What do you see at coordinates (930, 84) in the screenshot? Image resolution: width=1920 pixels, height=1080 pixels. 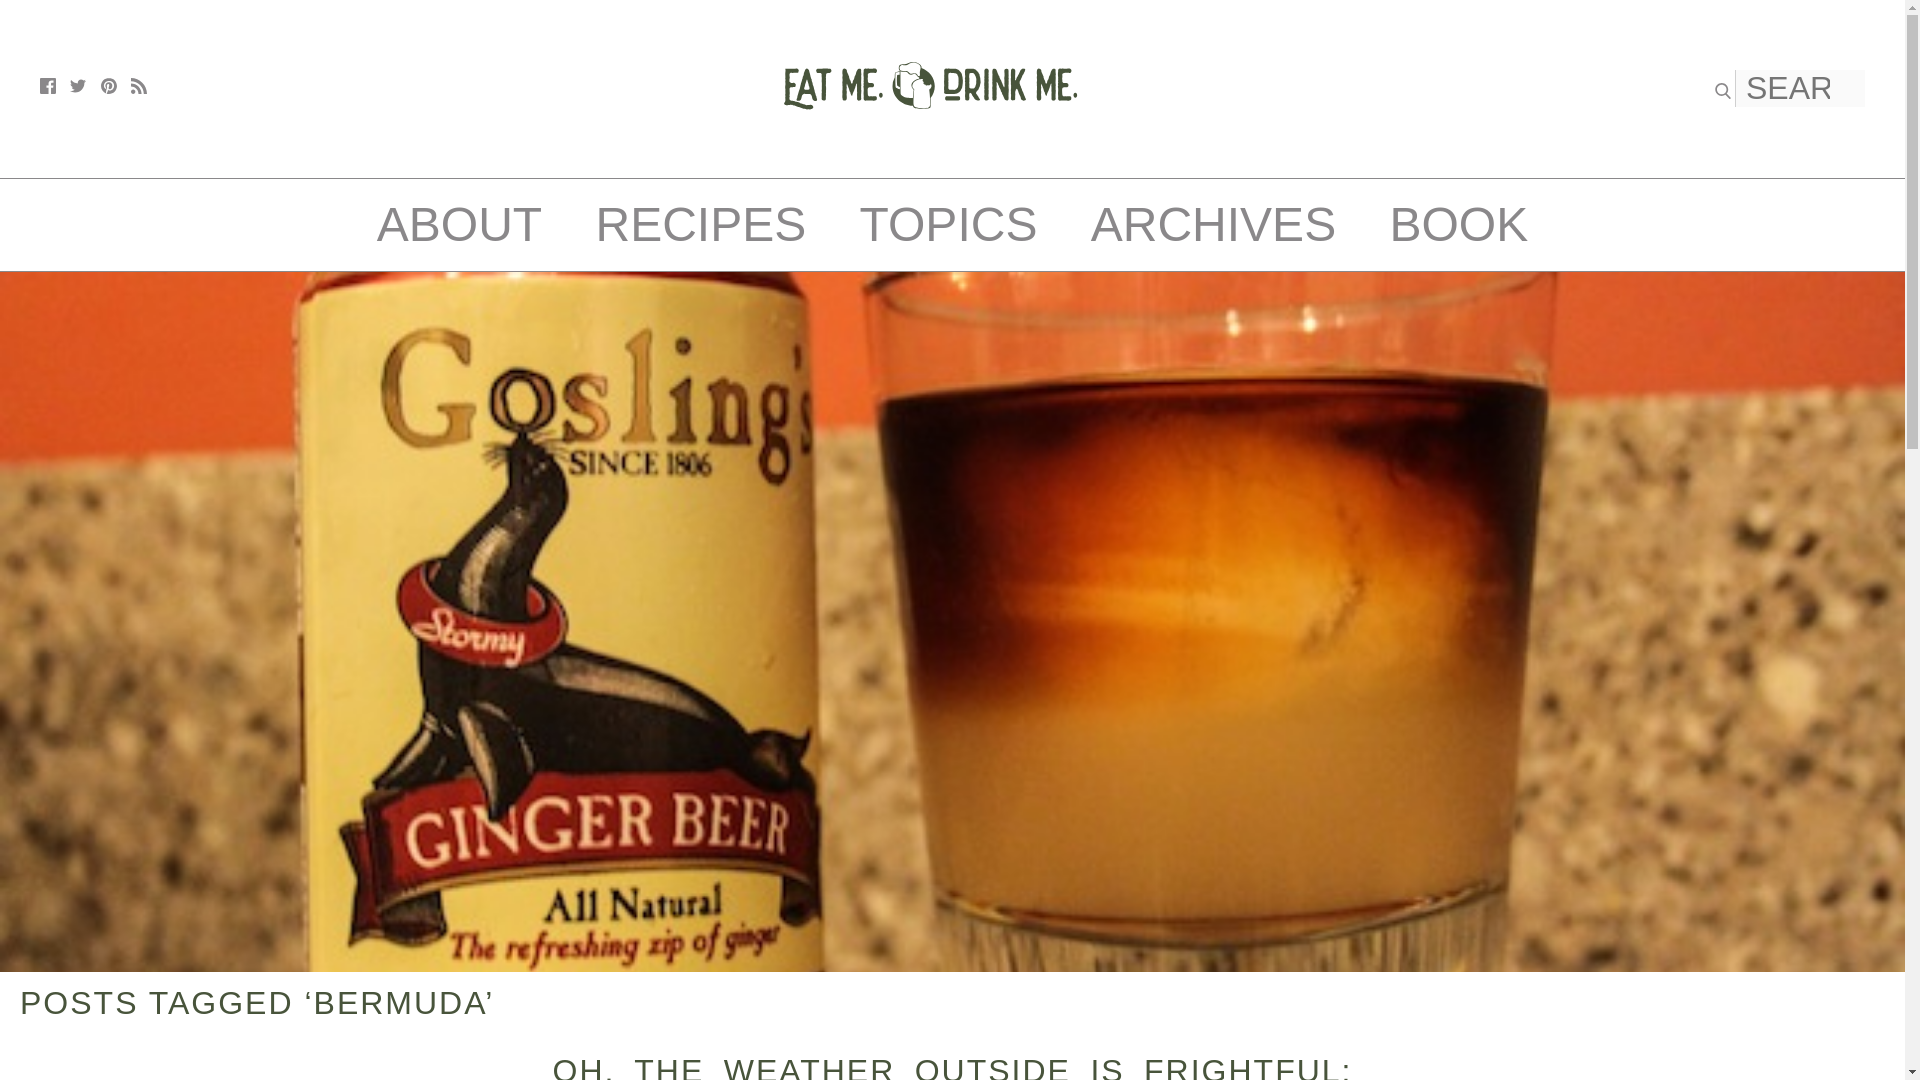 I see `EAT ME DRINK ME LOGO` at bounding box center [930, 84].